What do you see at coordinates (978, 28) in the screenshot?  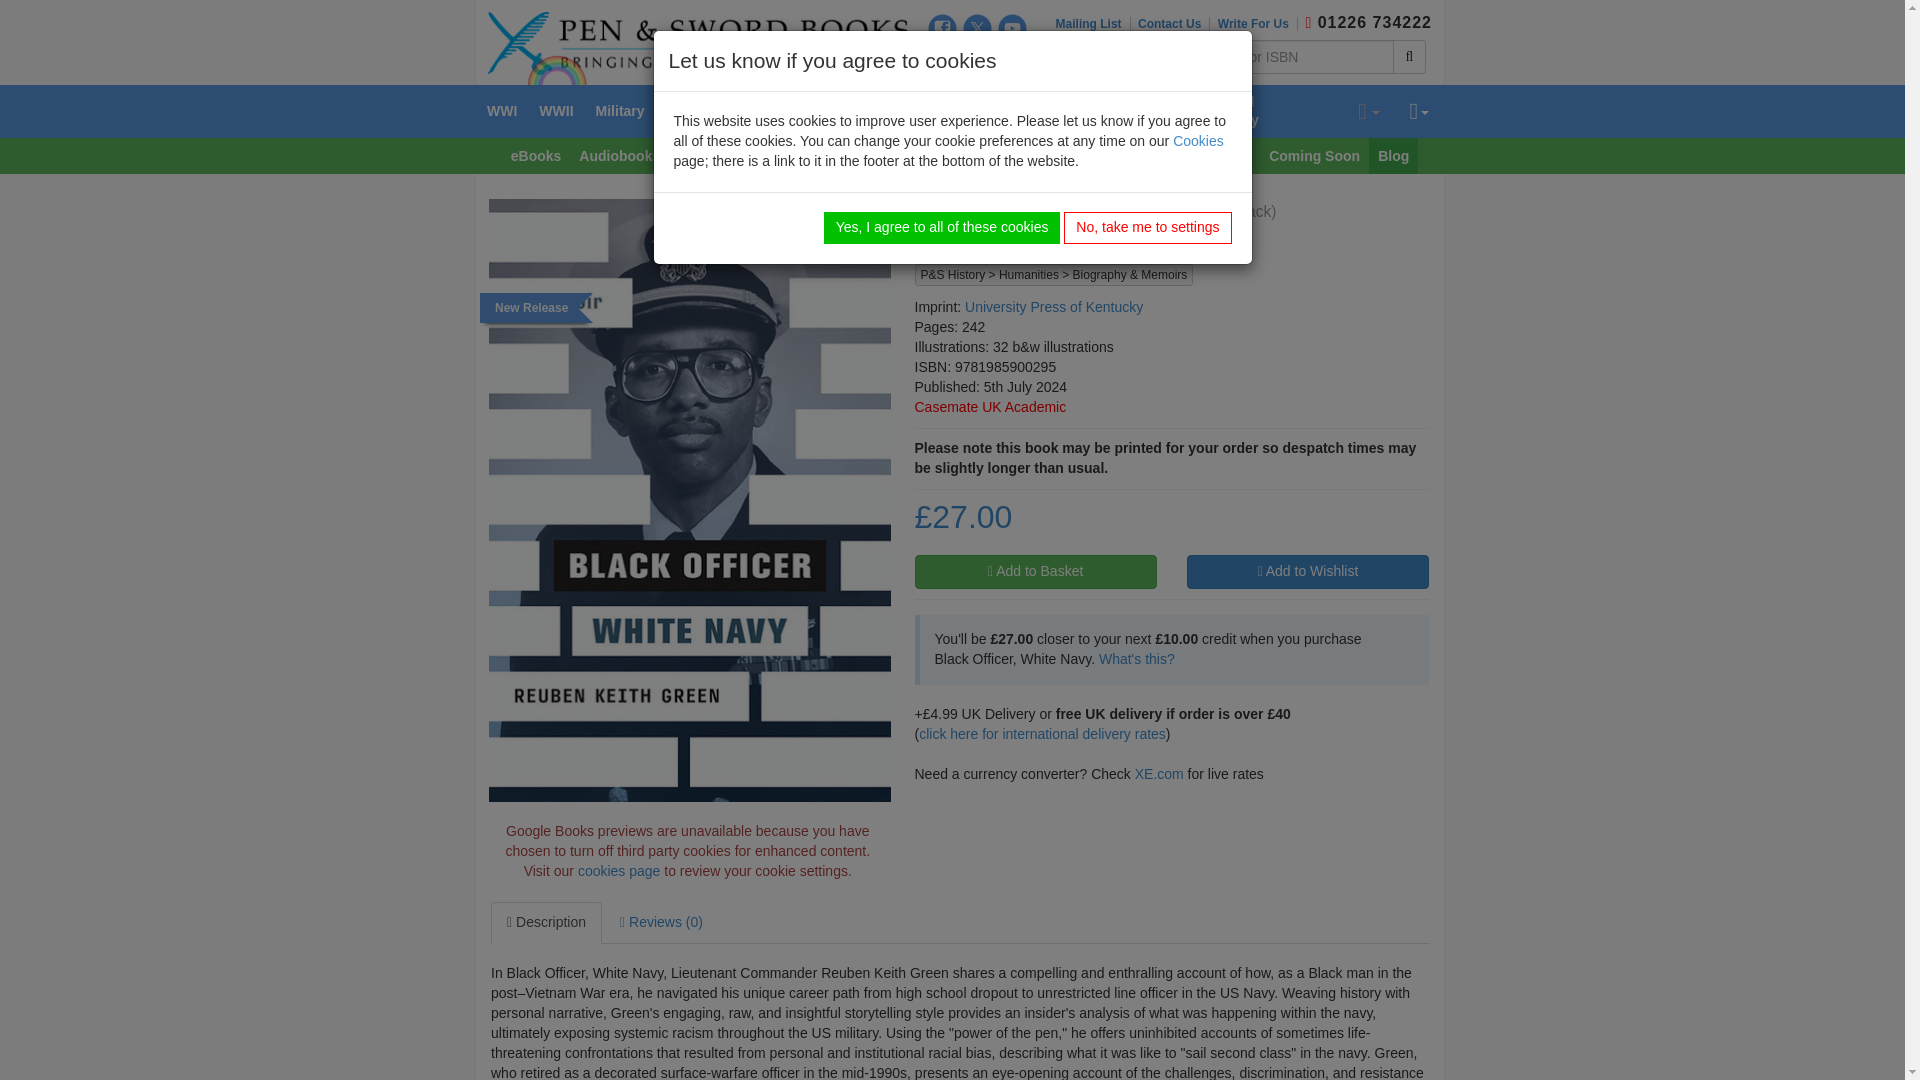 I see `X` at bounding box center [978, 28].